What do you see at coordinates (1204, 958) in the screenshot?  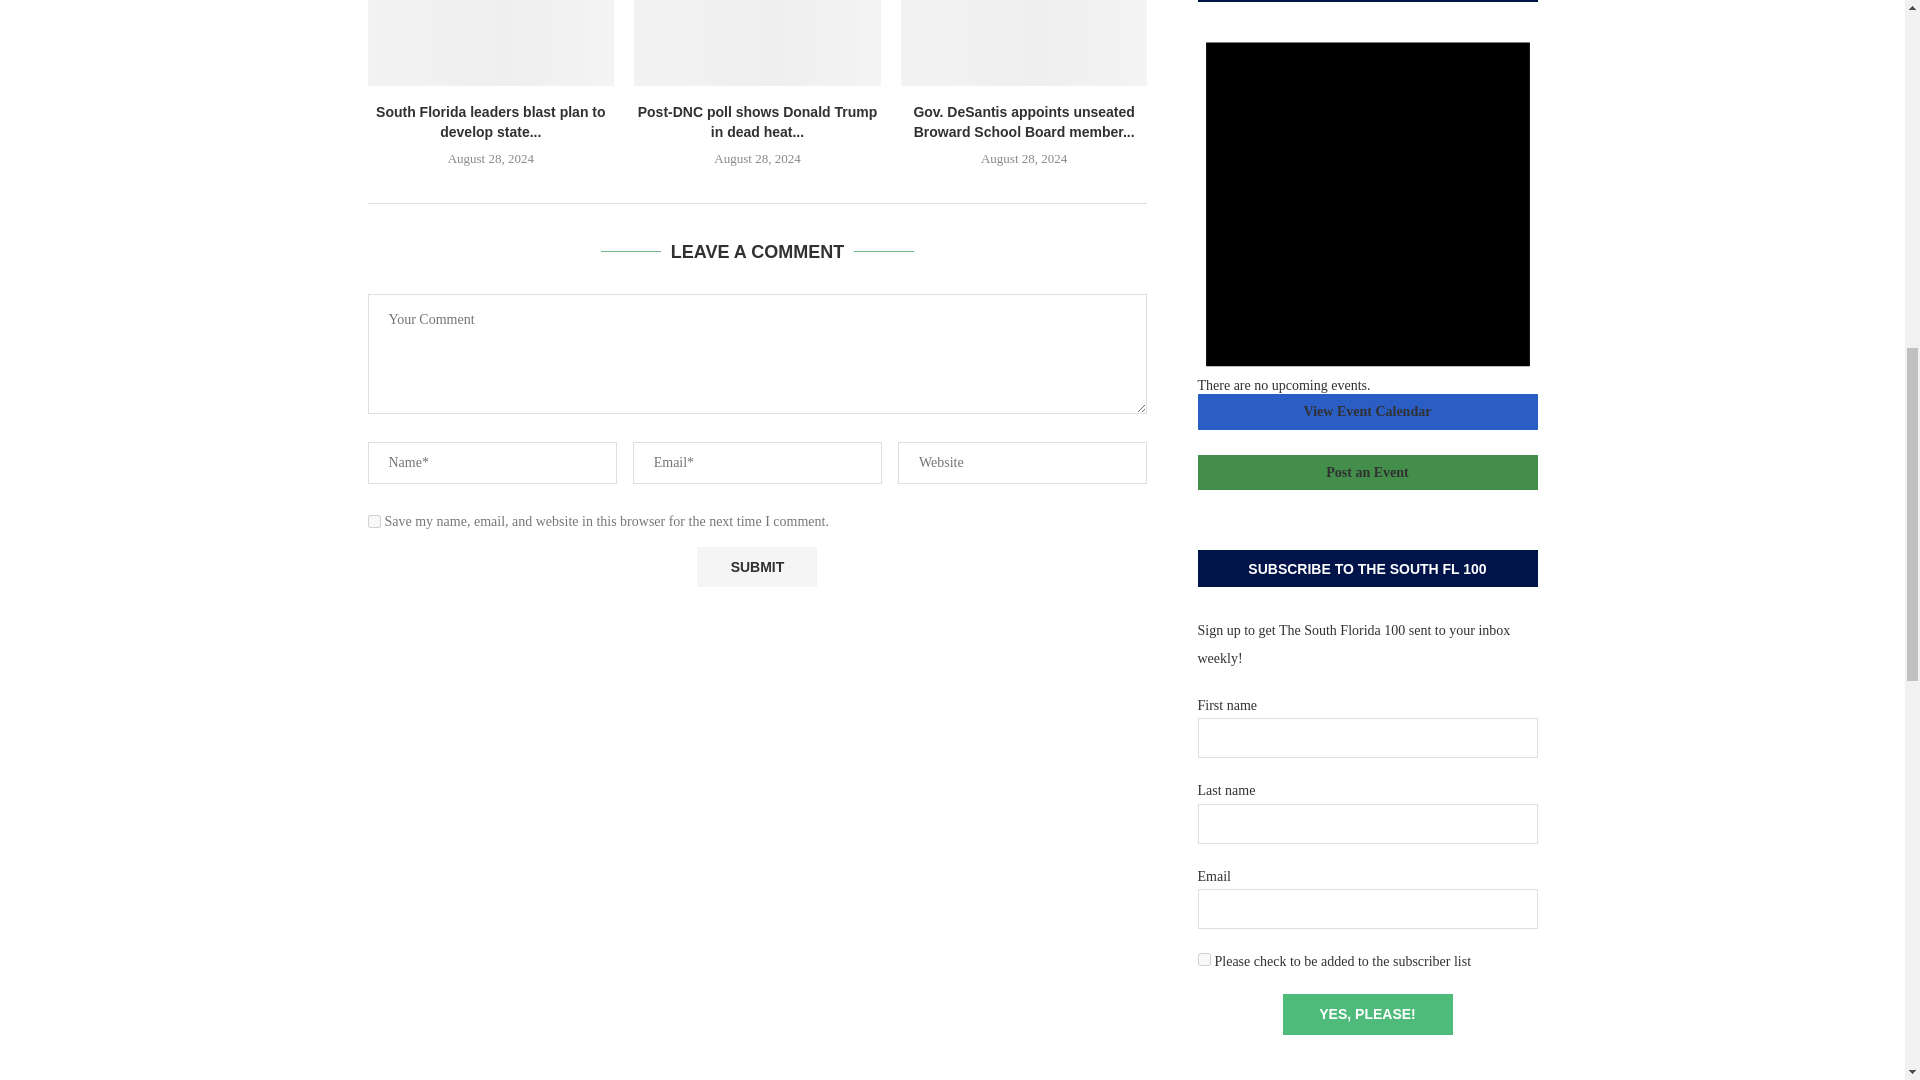 I see `1` at bounding box center [1204, 958].